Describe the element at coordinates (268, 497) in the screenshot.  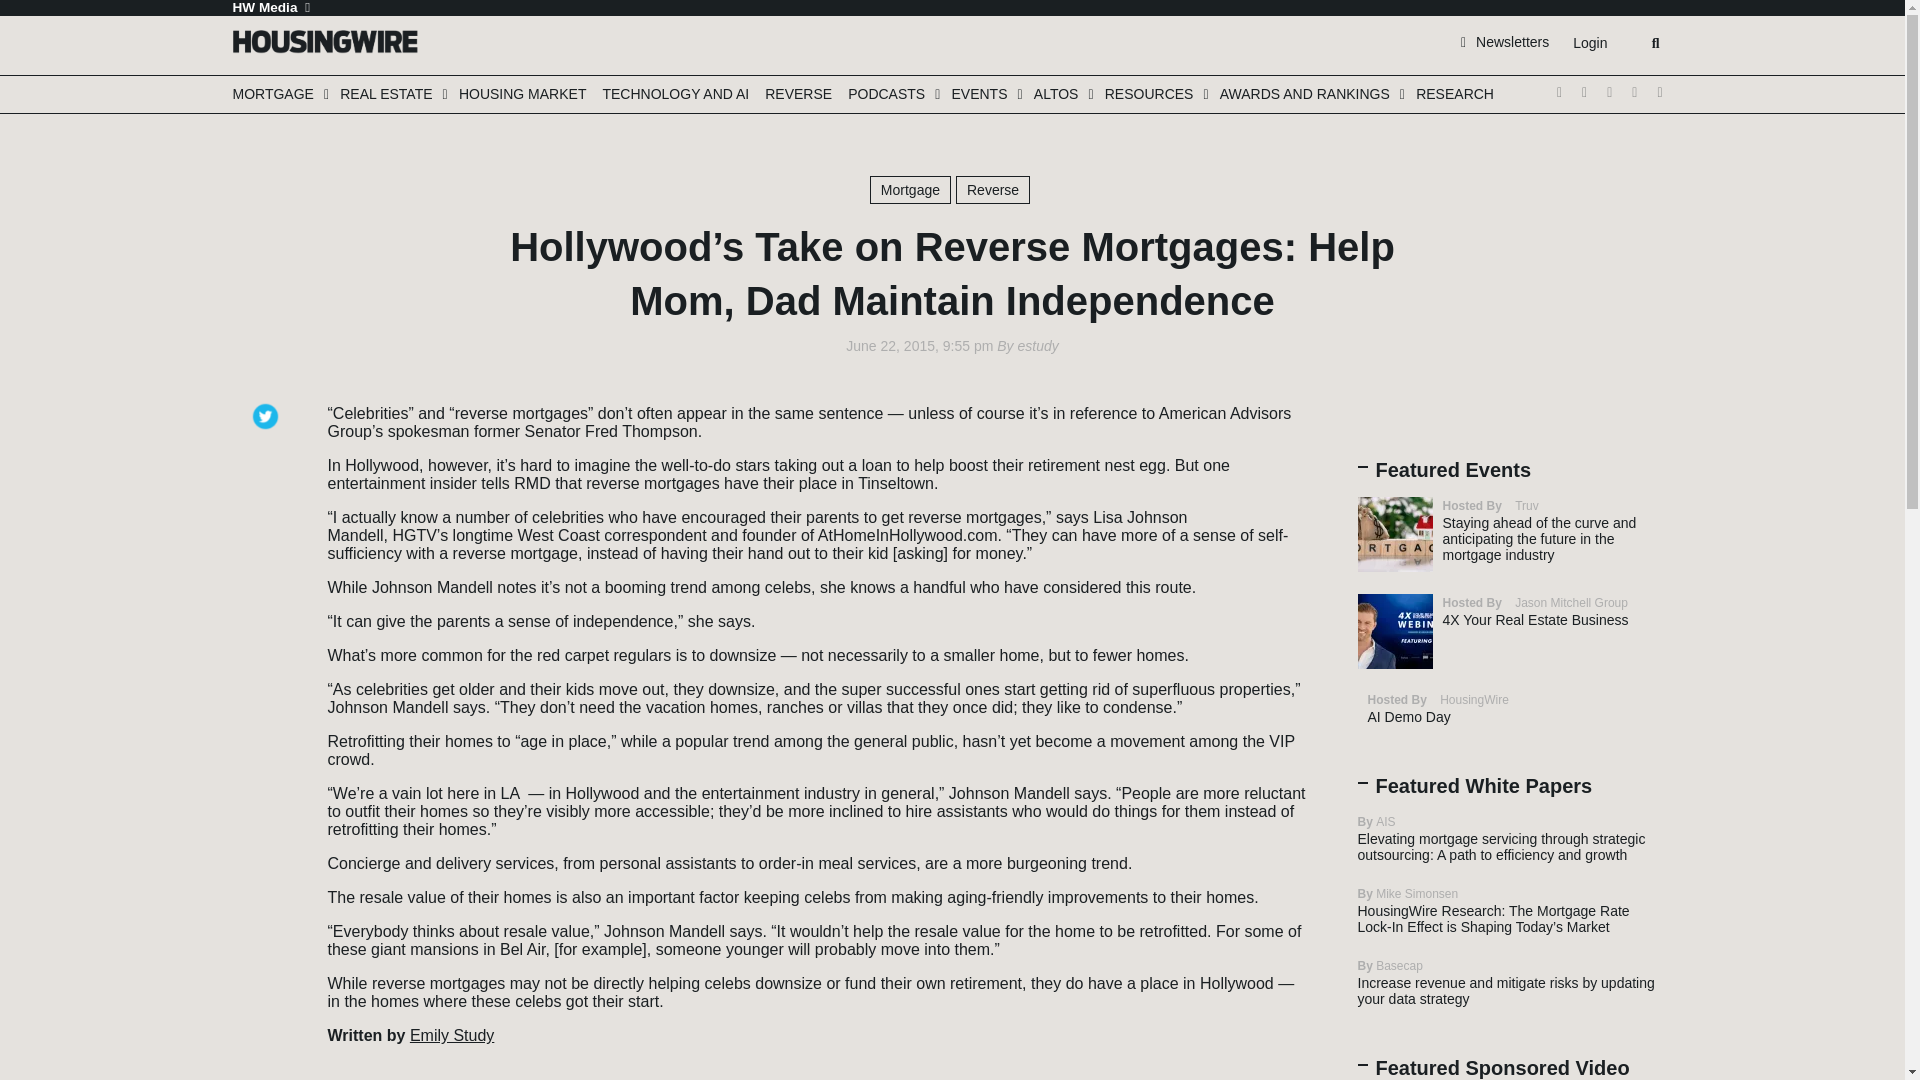
I see `Click to email a link to a friend` at that location.